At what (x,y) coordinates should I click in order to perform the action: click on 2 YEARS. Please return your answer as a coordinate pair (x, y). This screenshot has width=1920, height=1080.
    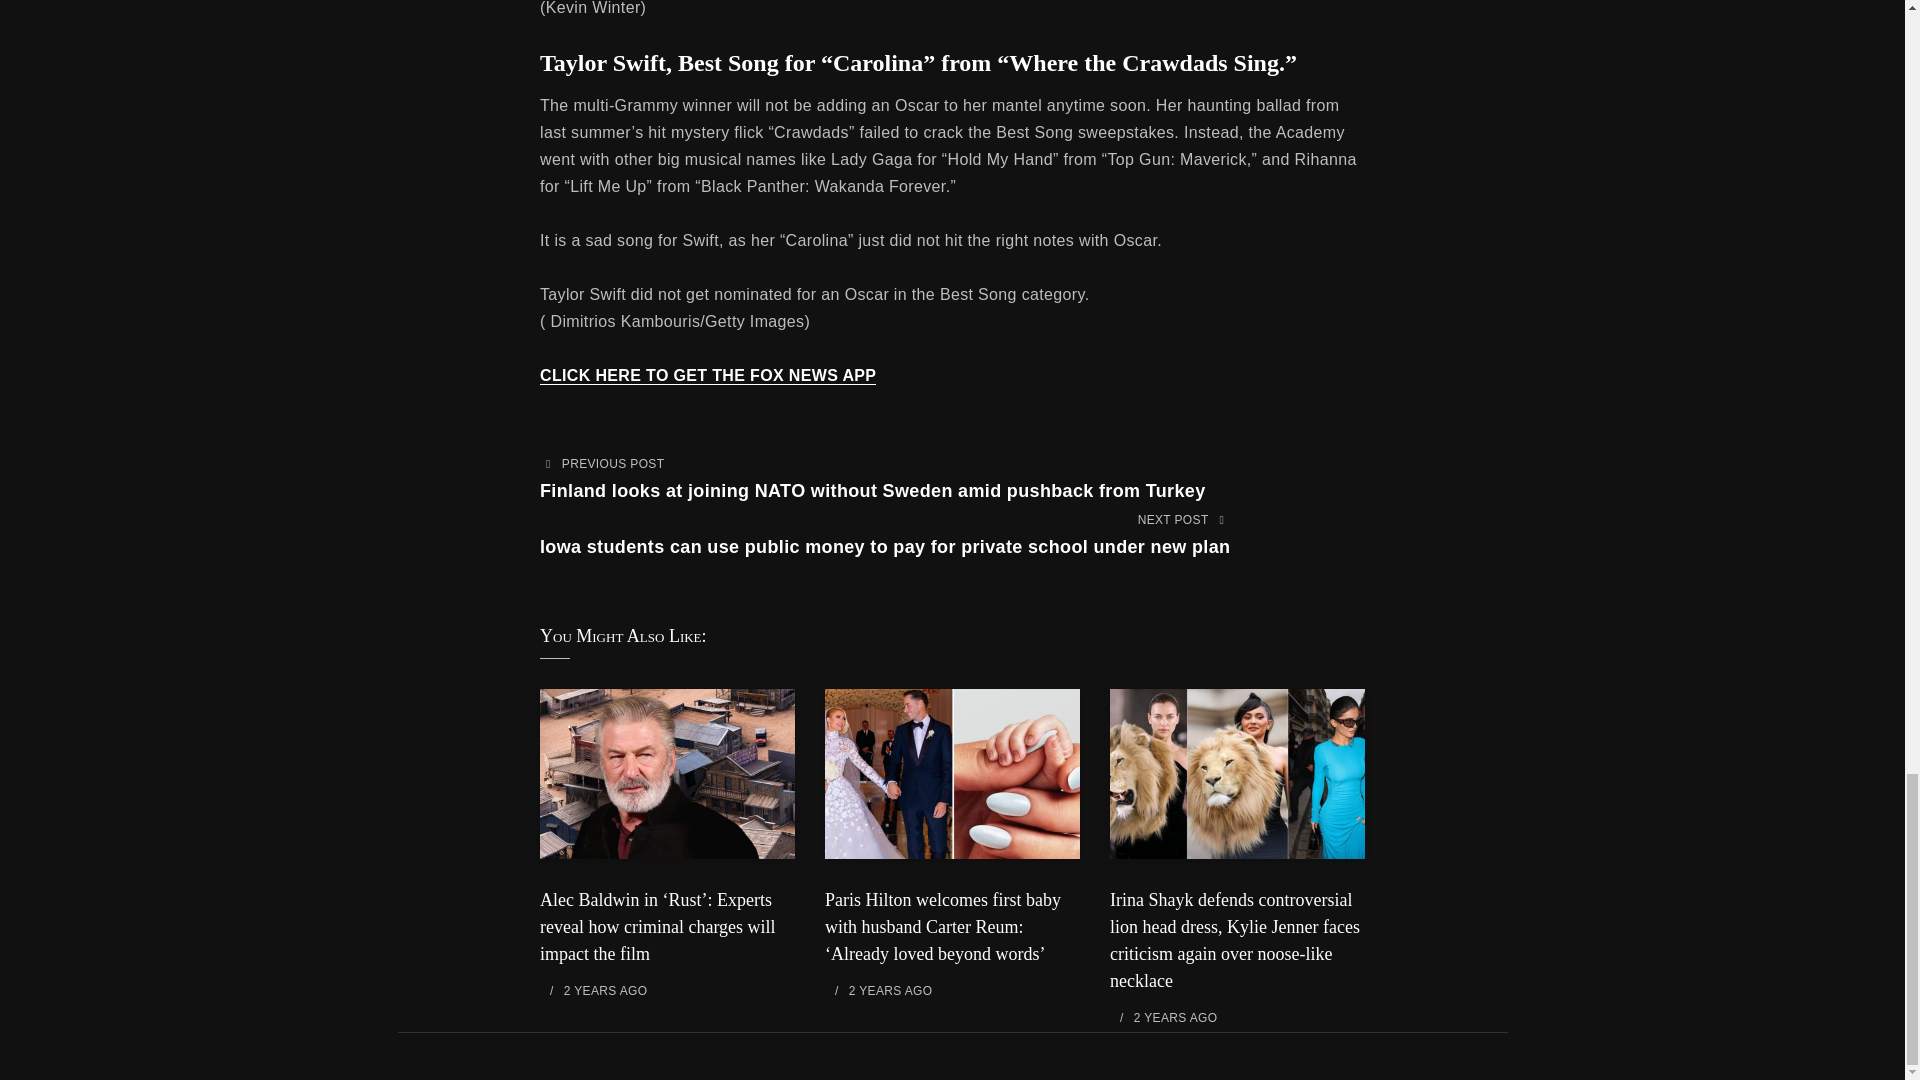
    Looking at the image, I should click on (590, 990).